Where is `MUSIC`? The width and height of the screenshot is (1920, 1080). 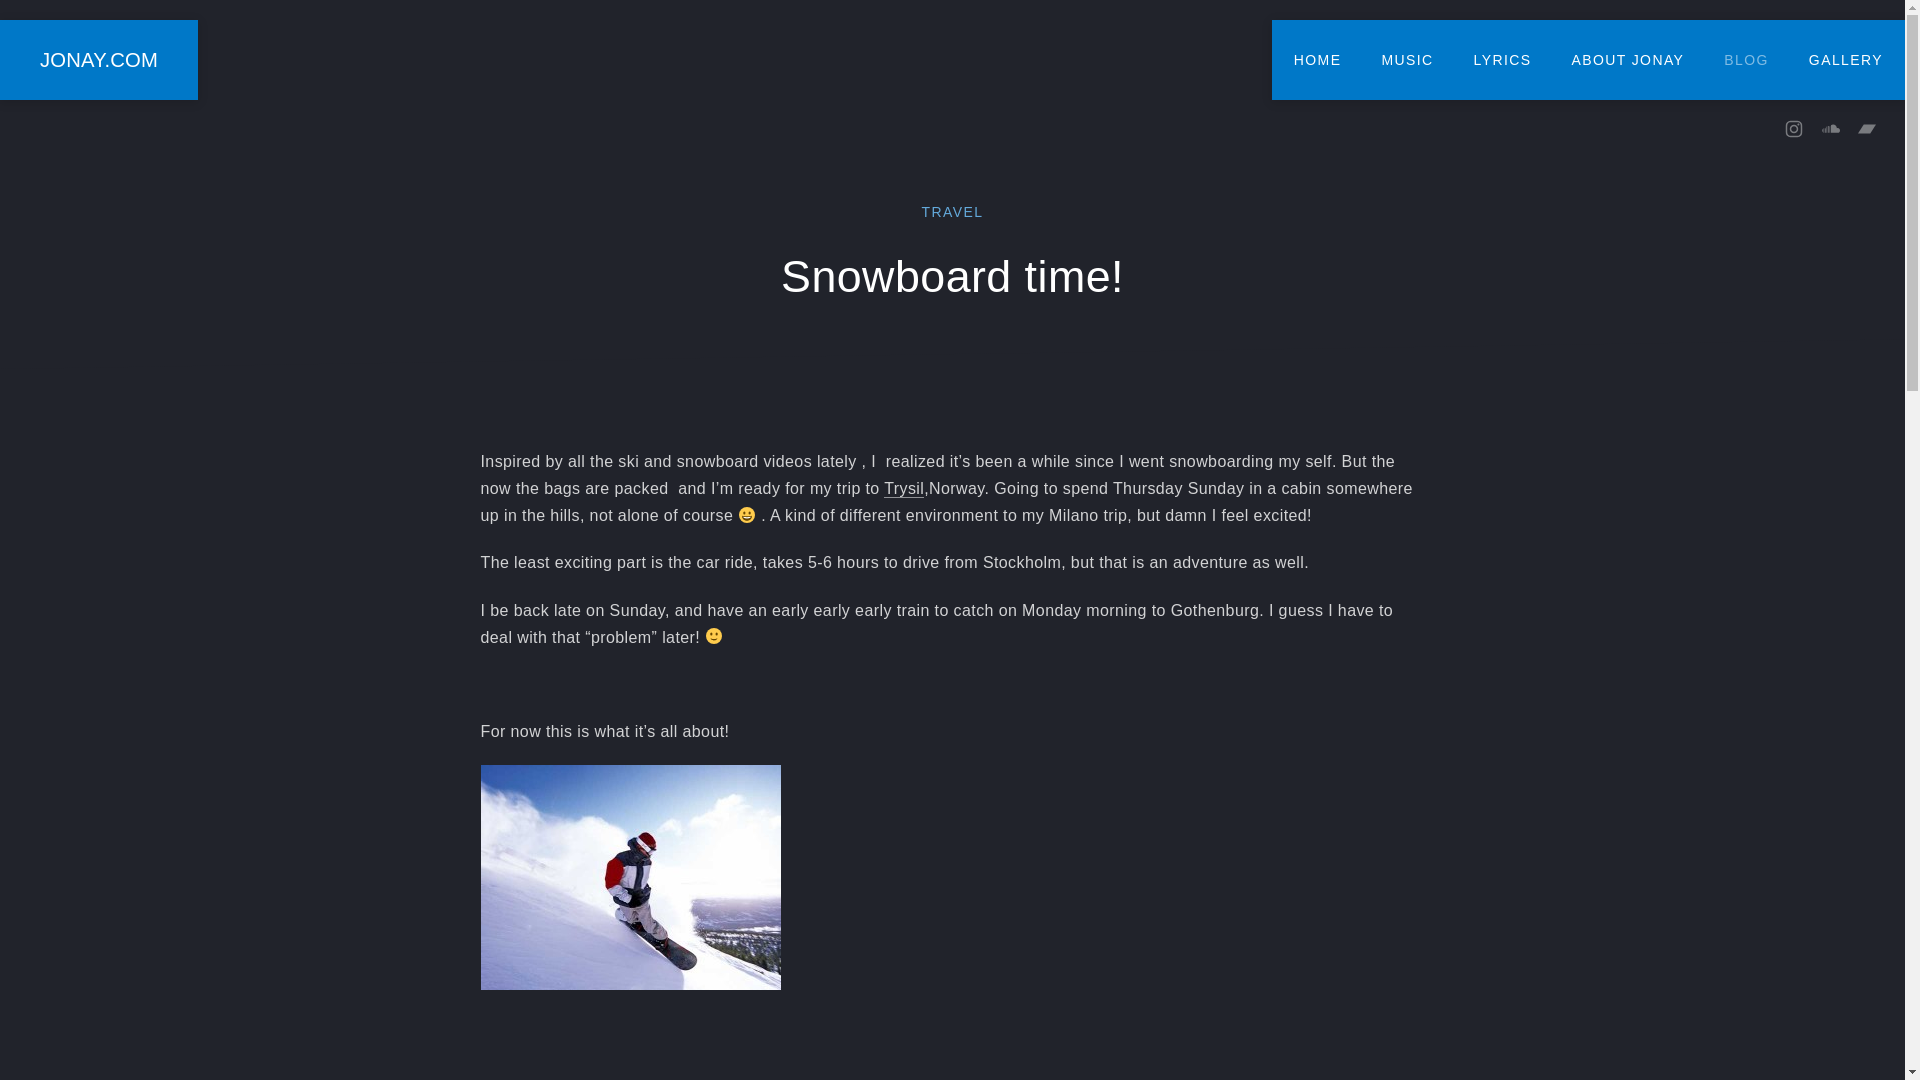
MUSIC is located at coordinates (1407, 60).